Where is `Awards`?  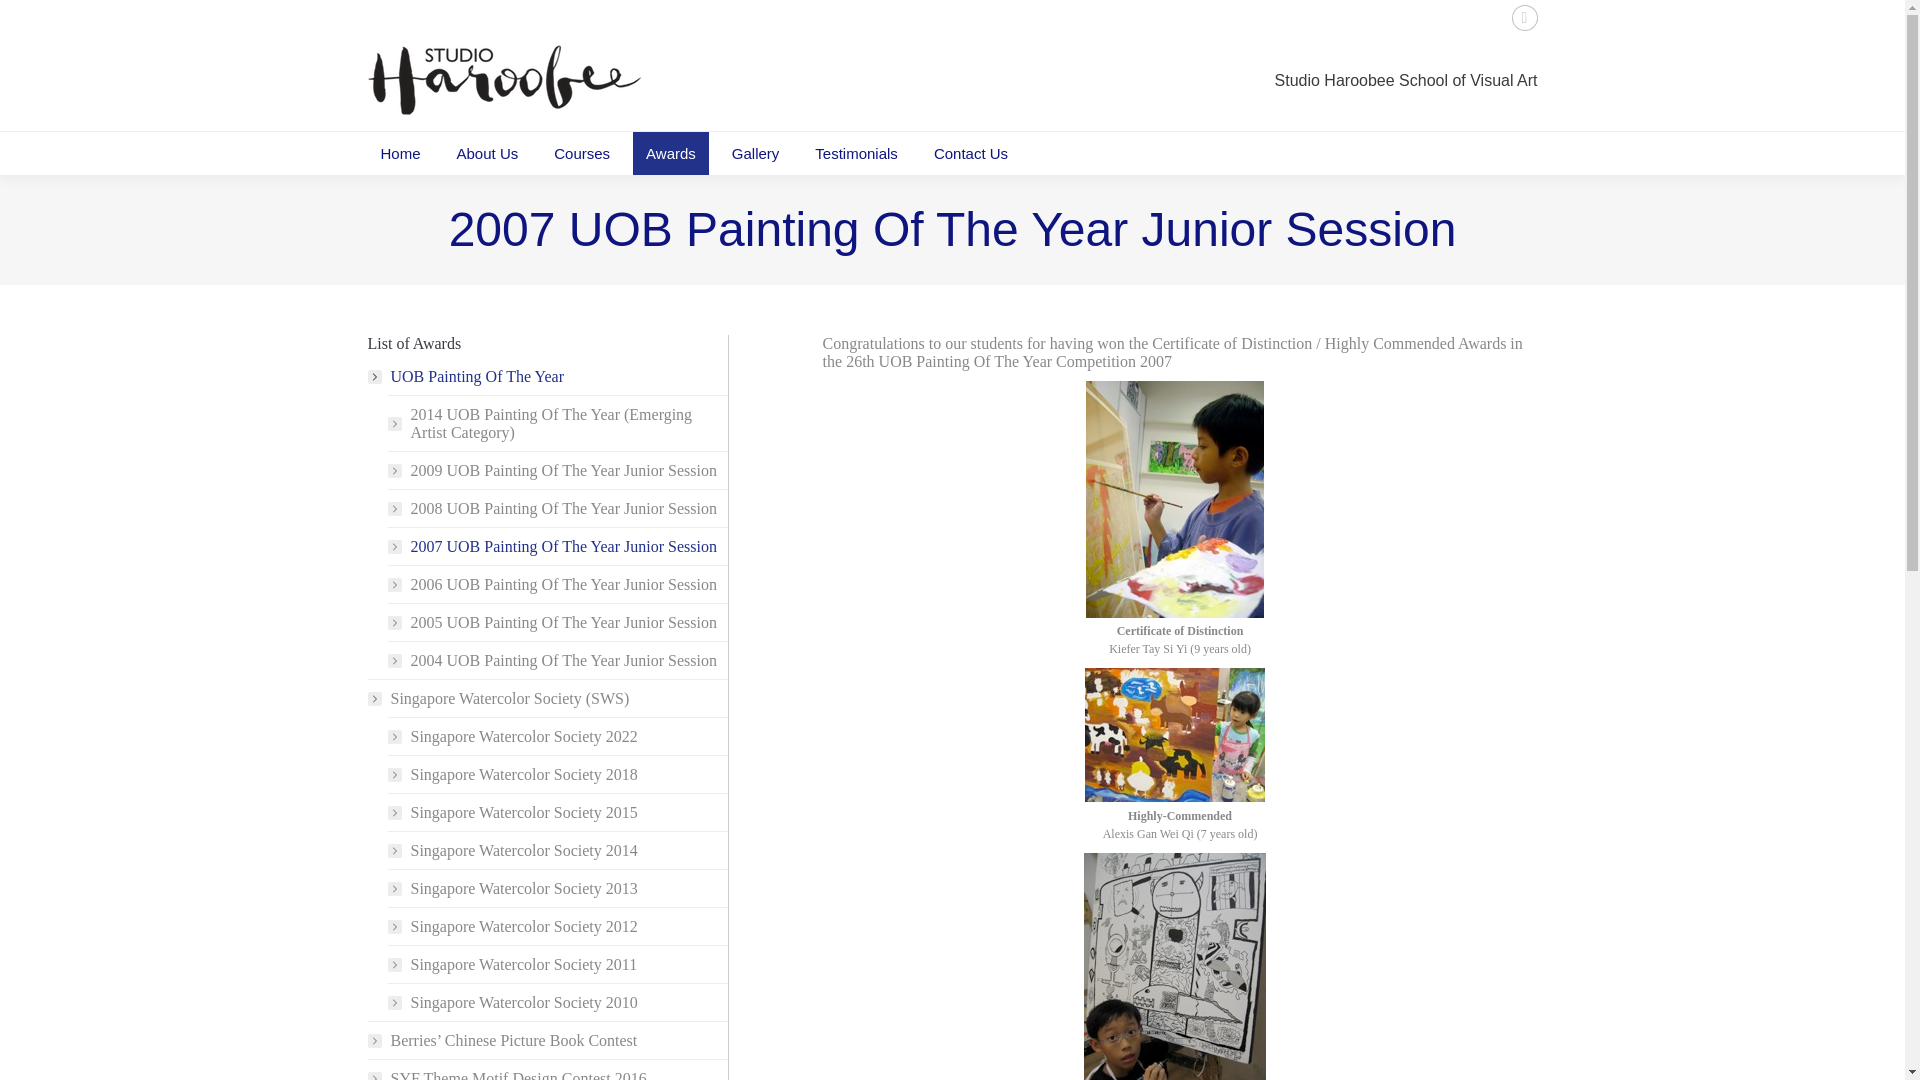 Awards is located at coordinates (670, 152).